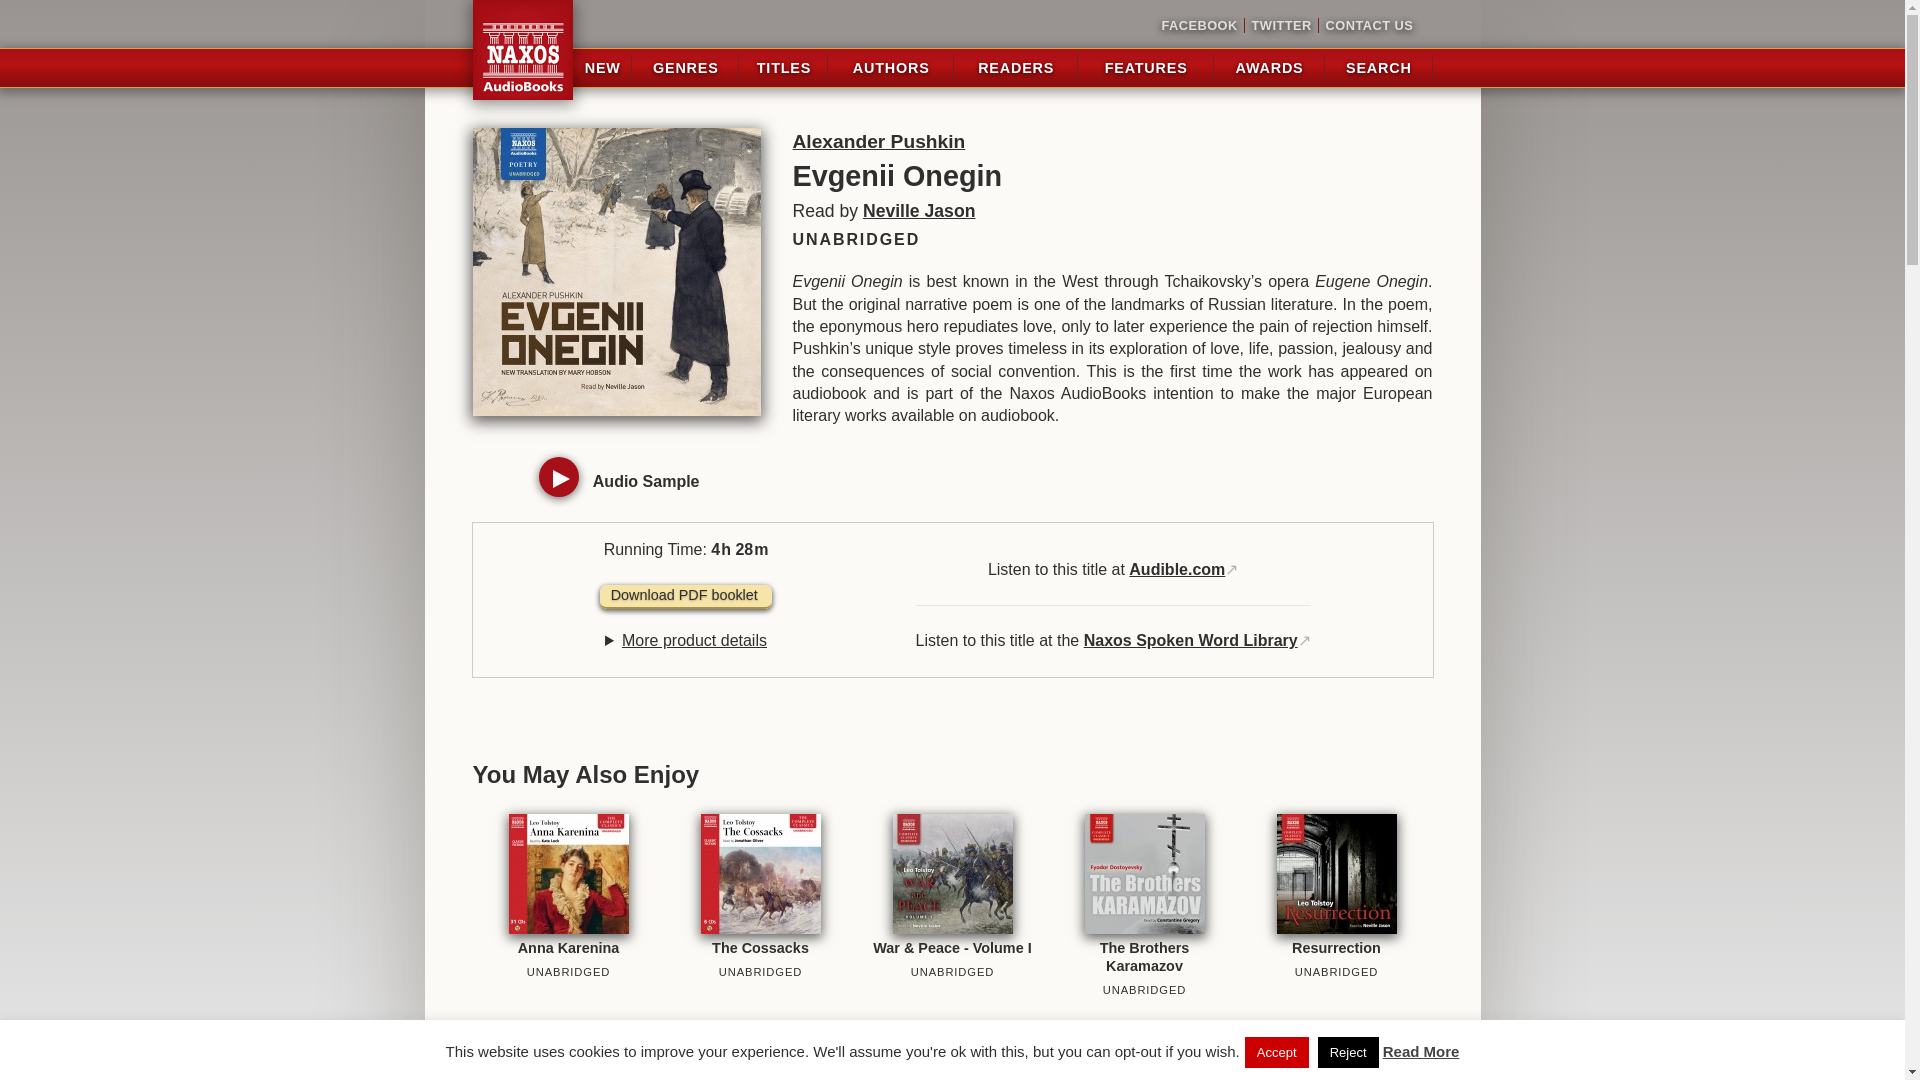 Image resolution: width=1920 pixels, height=1080 pixels. Describe the element at coordinates (918, 210) in the screenshot. I see `Neville Jason` at that location.